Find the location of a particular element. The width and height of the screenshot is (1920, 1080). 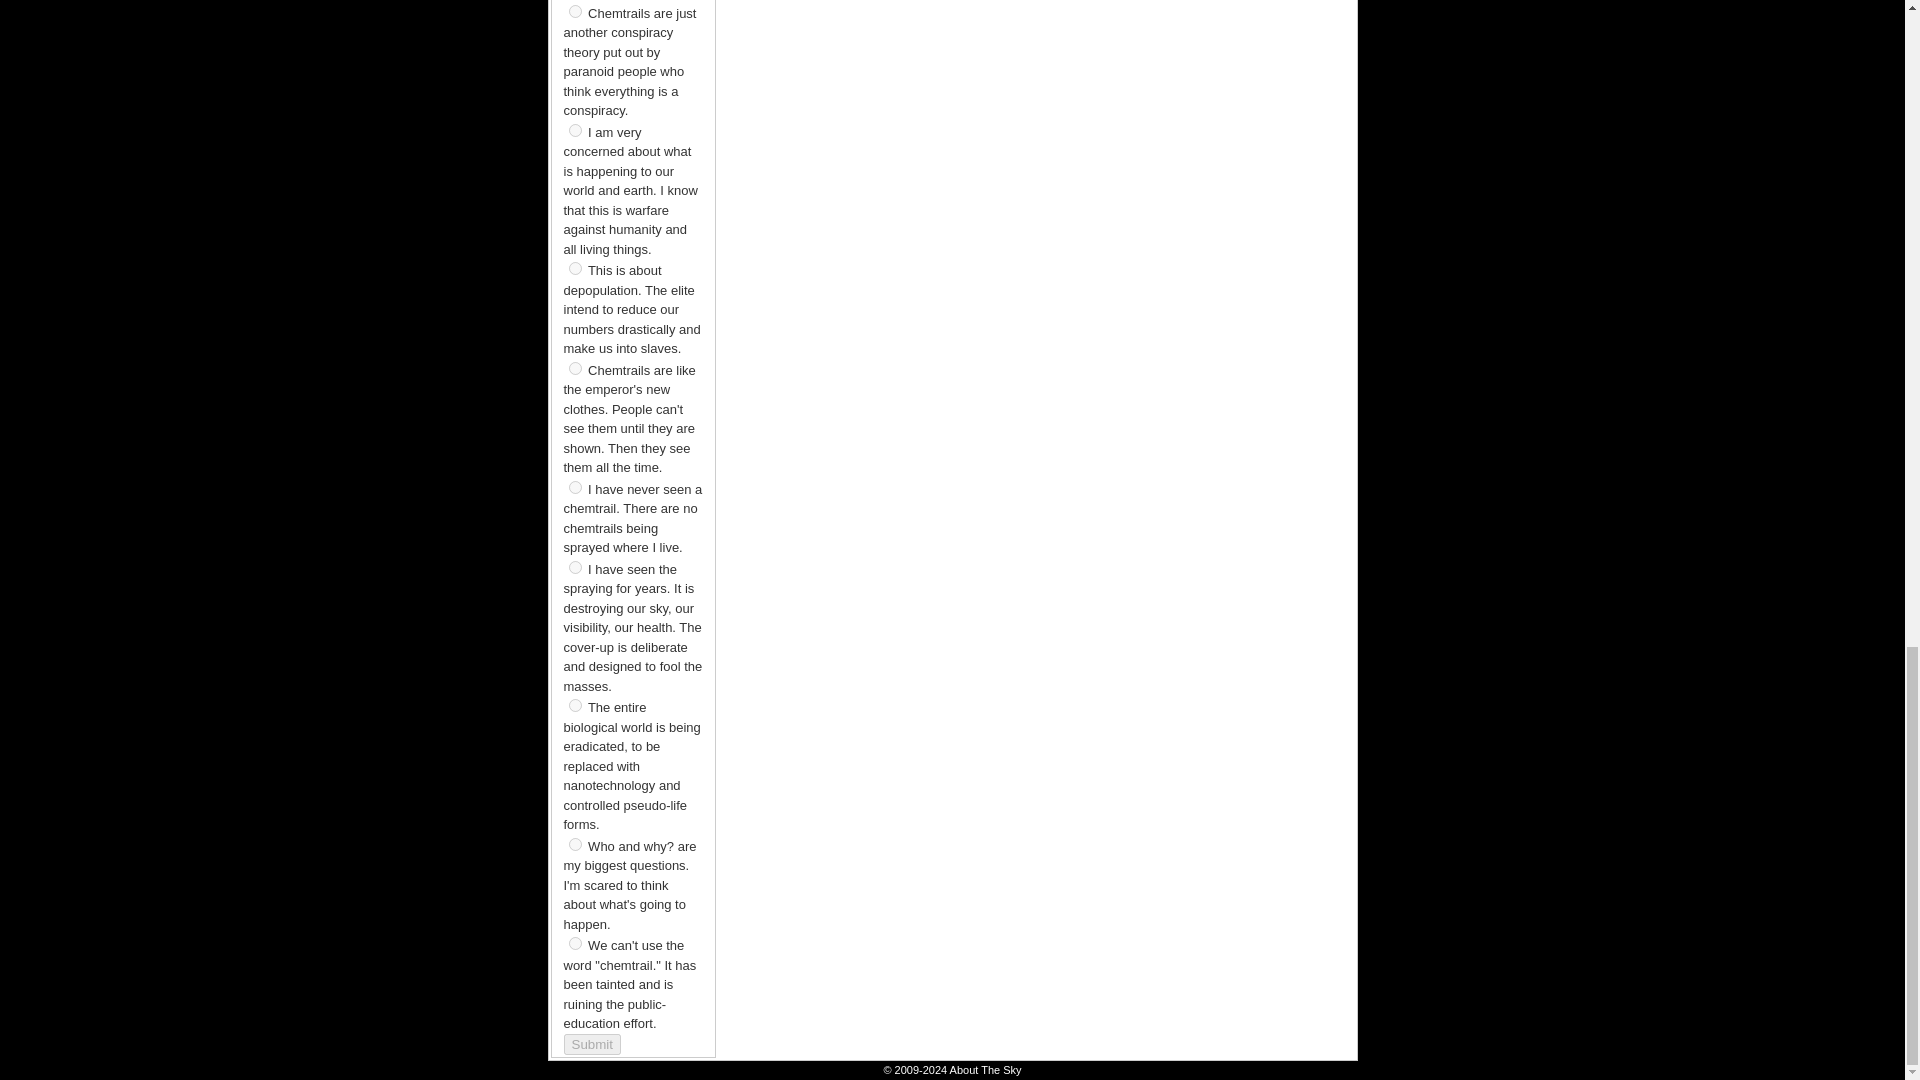

7 is located at coordinates (574, 486).